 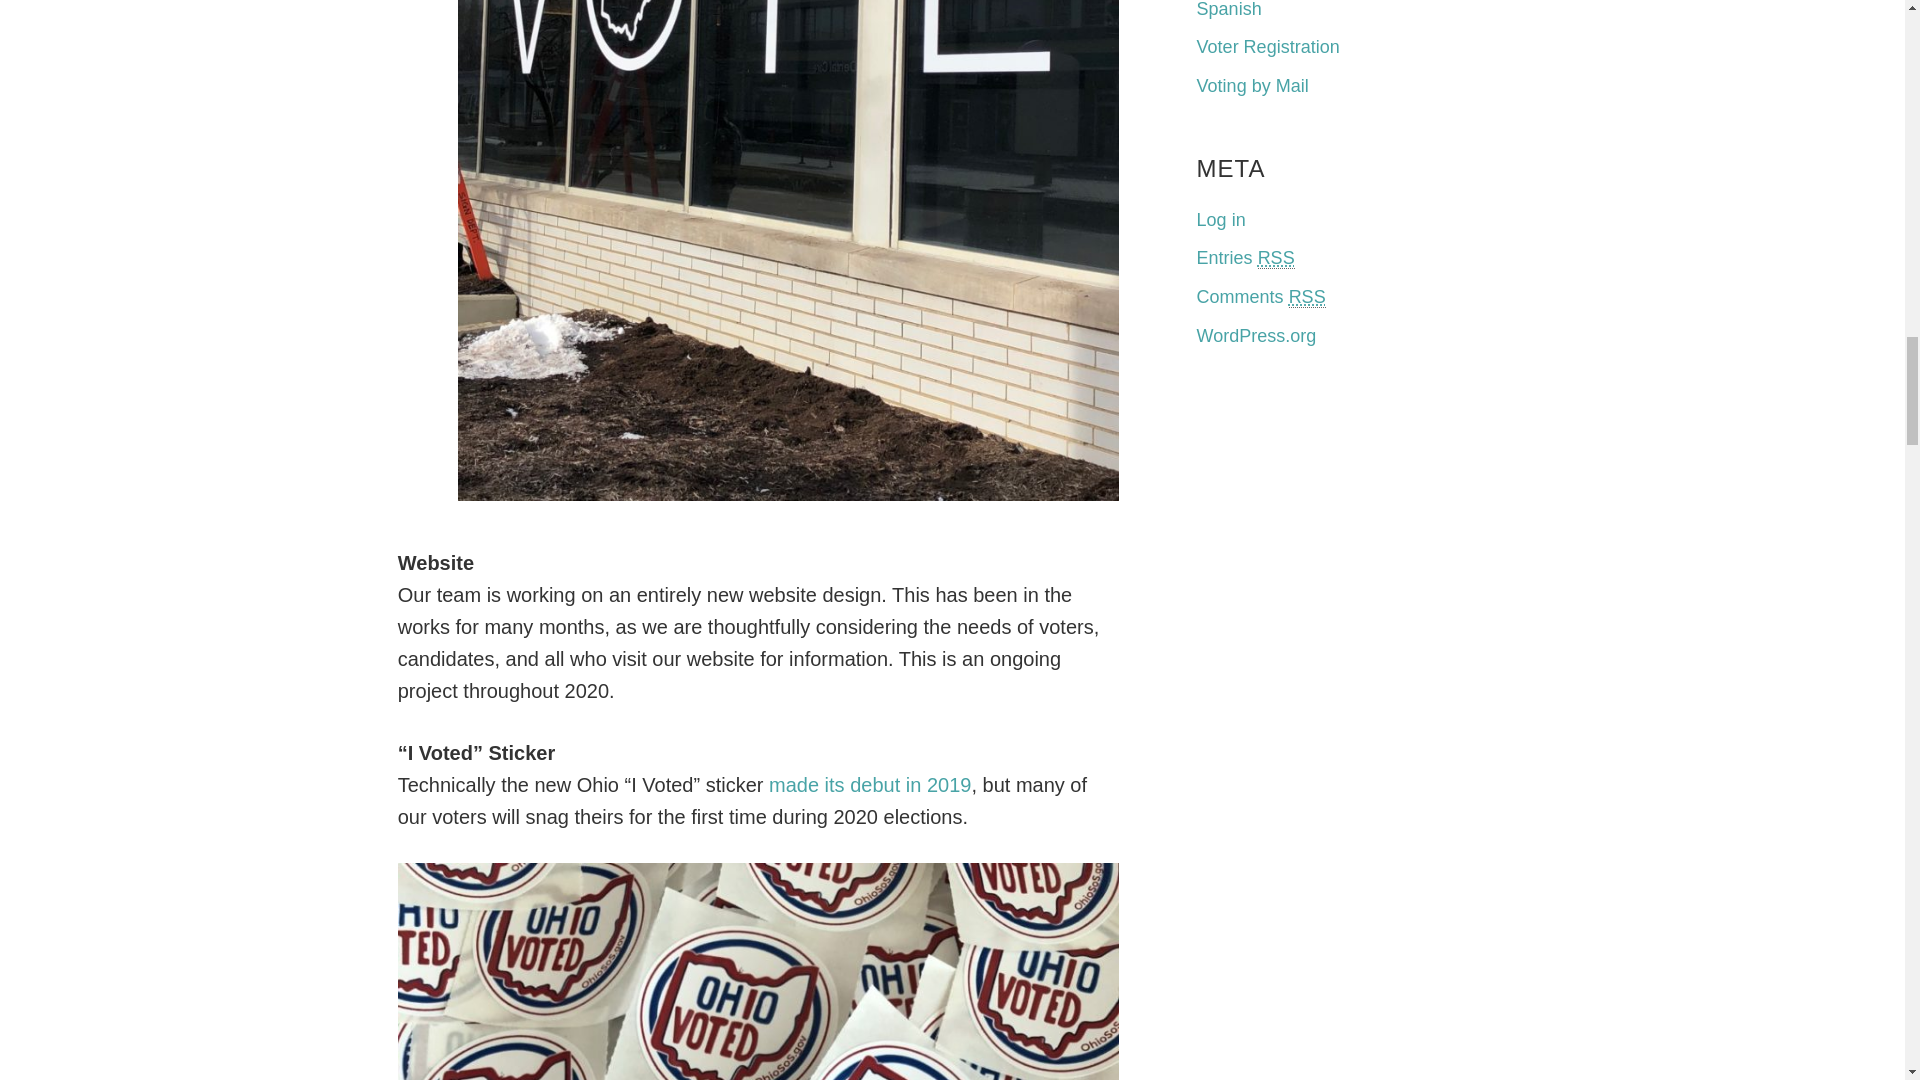 I want to click on made its debut in 2019, so click(x=870, y=784).